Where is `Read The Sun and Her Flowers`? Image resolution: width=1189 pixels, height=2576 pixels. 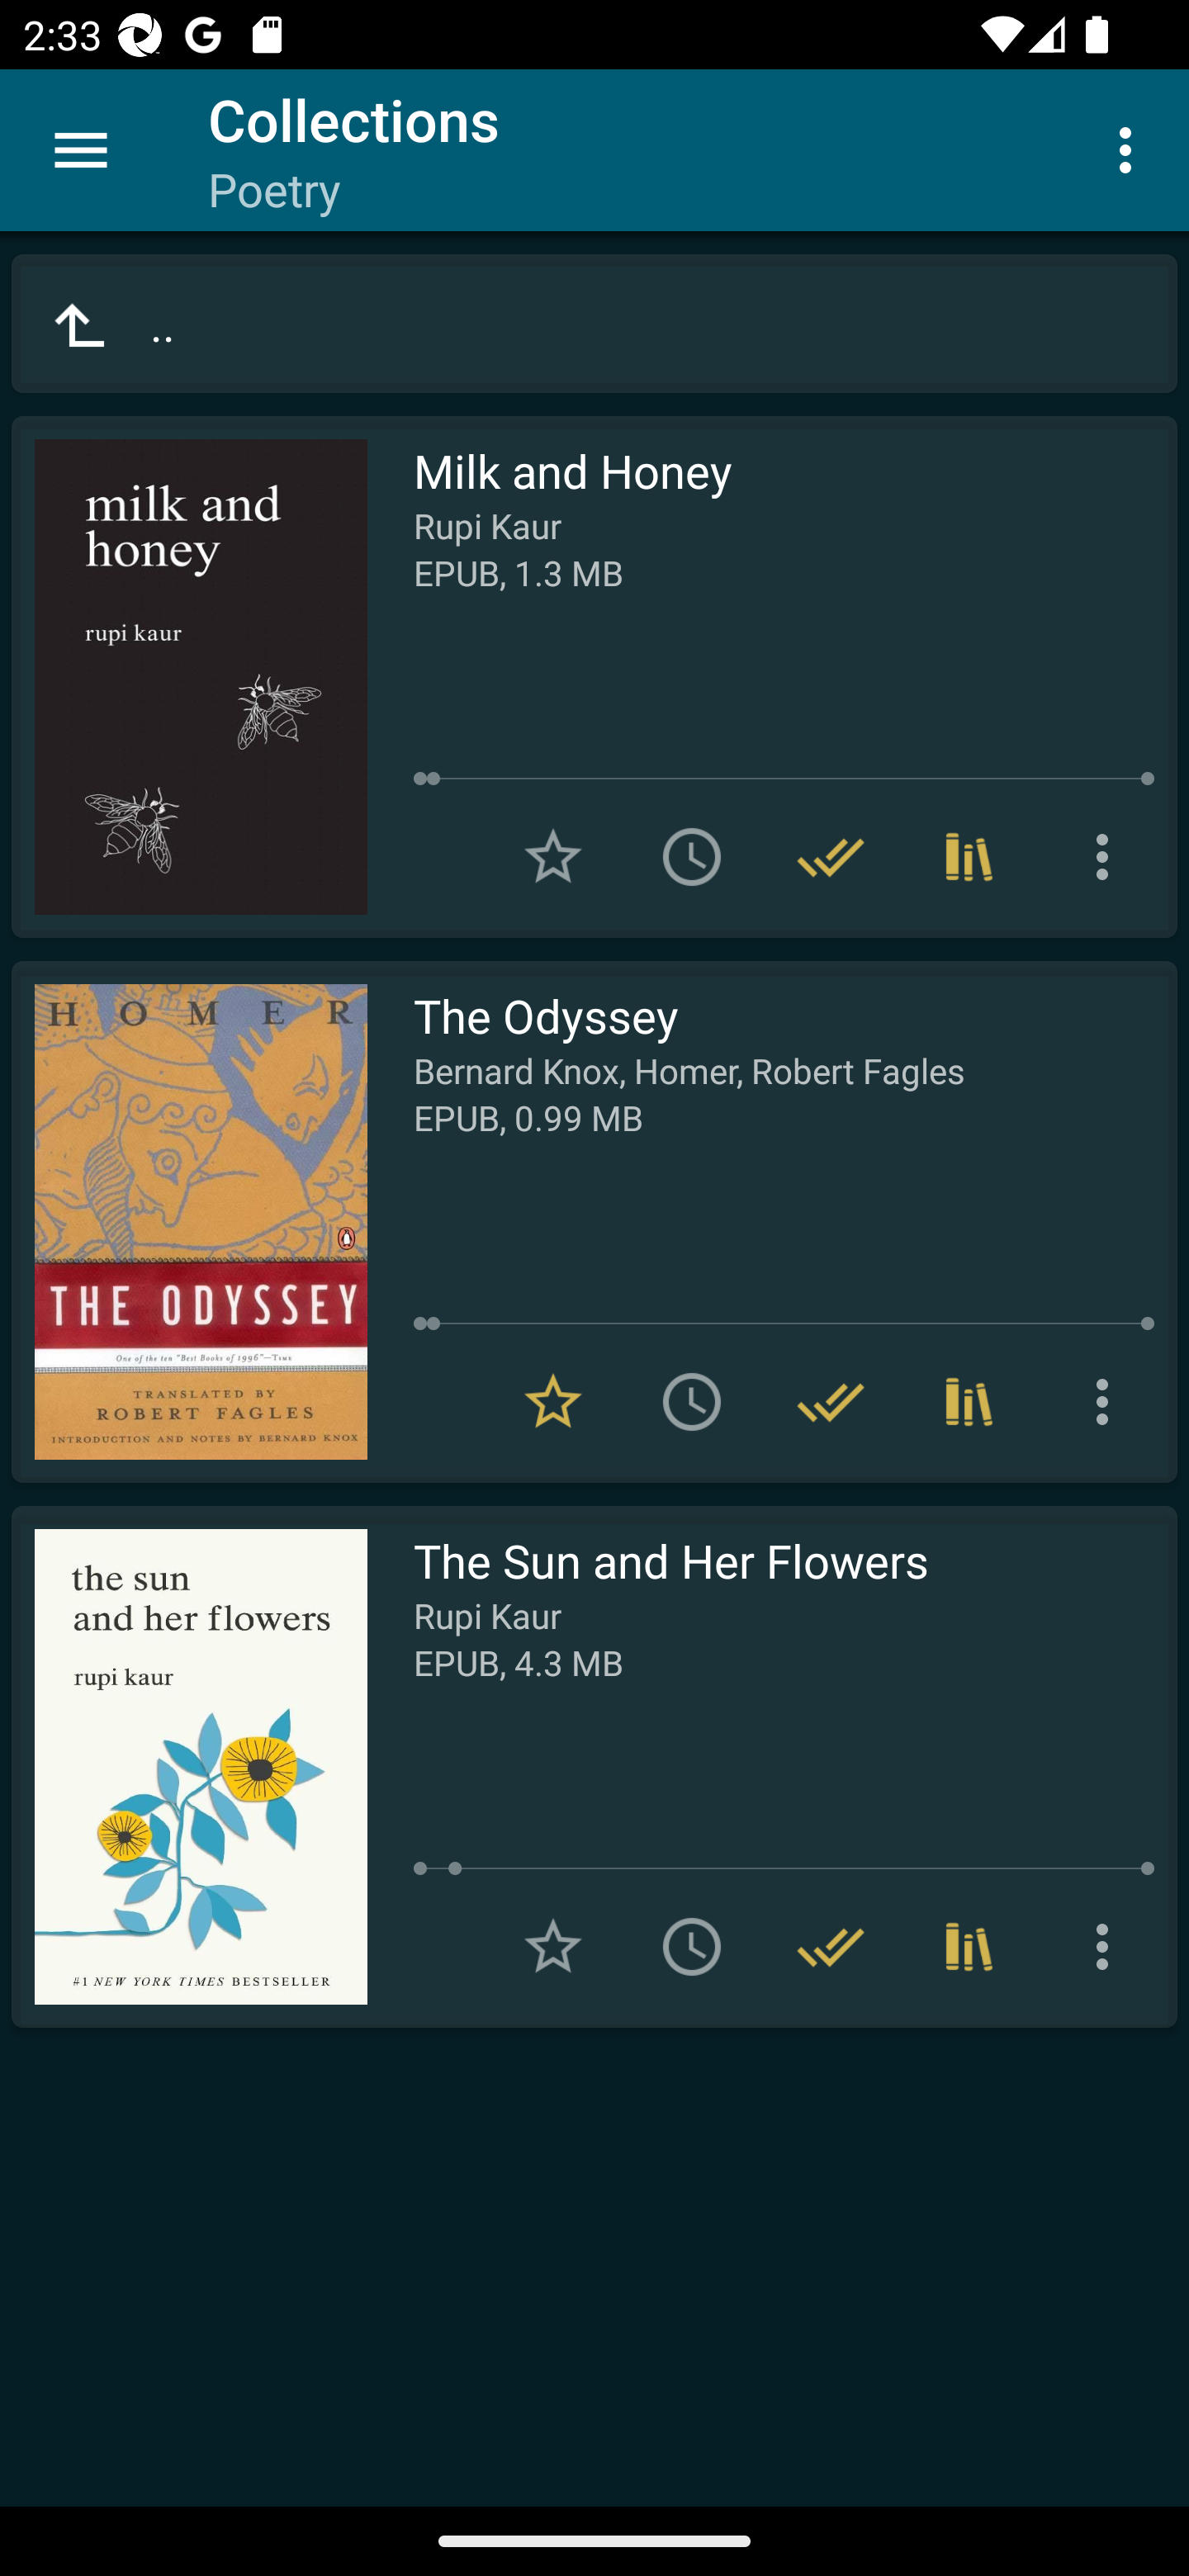
Read The Sun and Her Flowers is located at coordinates (189, 1767).